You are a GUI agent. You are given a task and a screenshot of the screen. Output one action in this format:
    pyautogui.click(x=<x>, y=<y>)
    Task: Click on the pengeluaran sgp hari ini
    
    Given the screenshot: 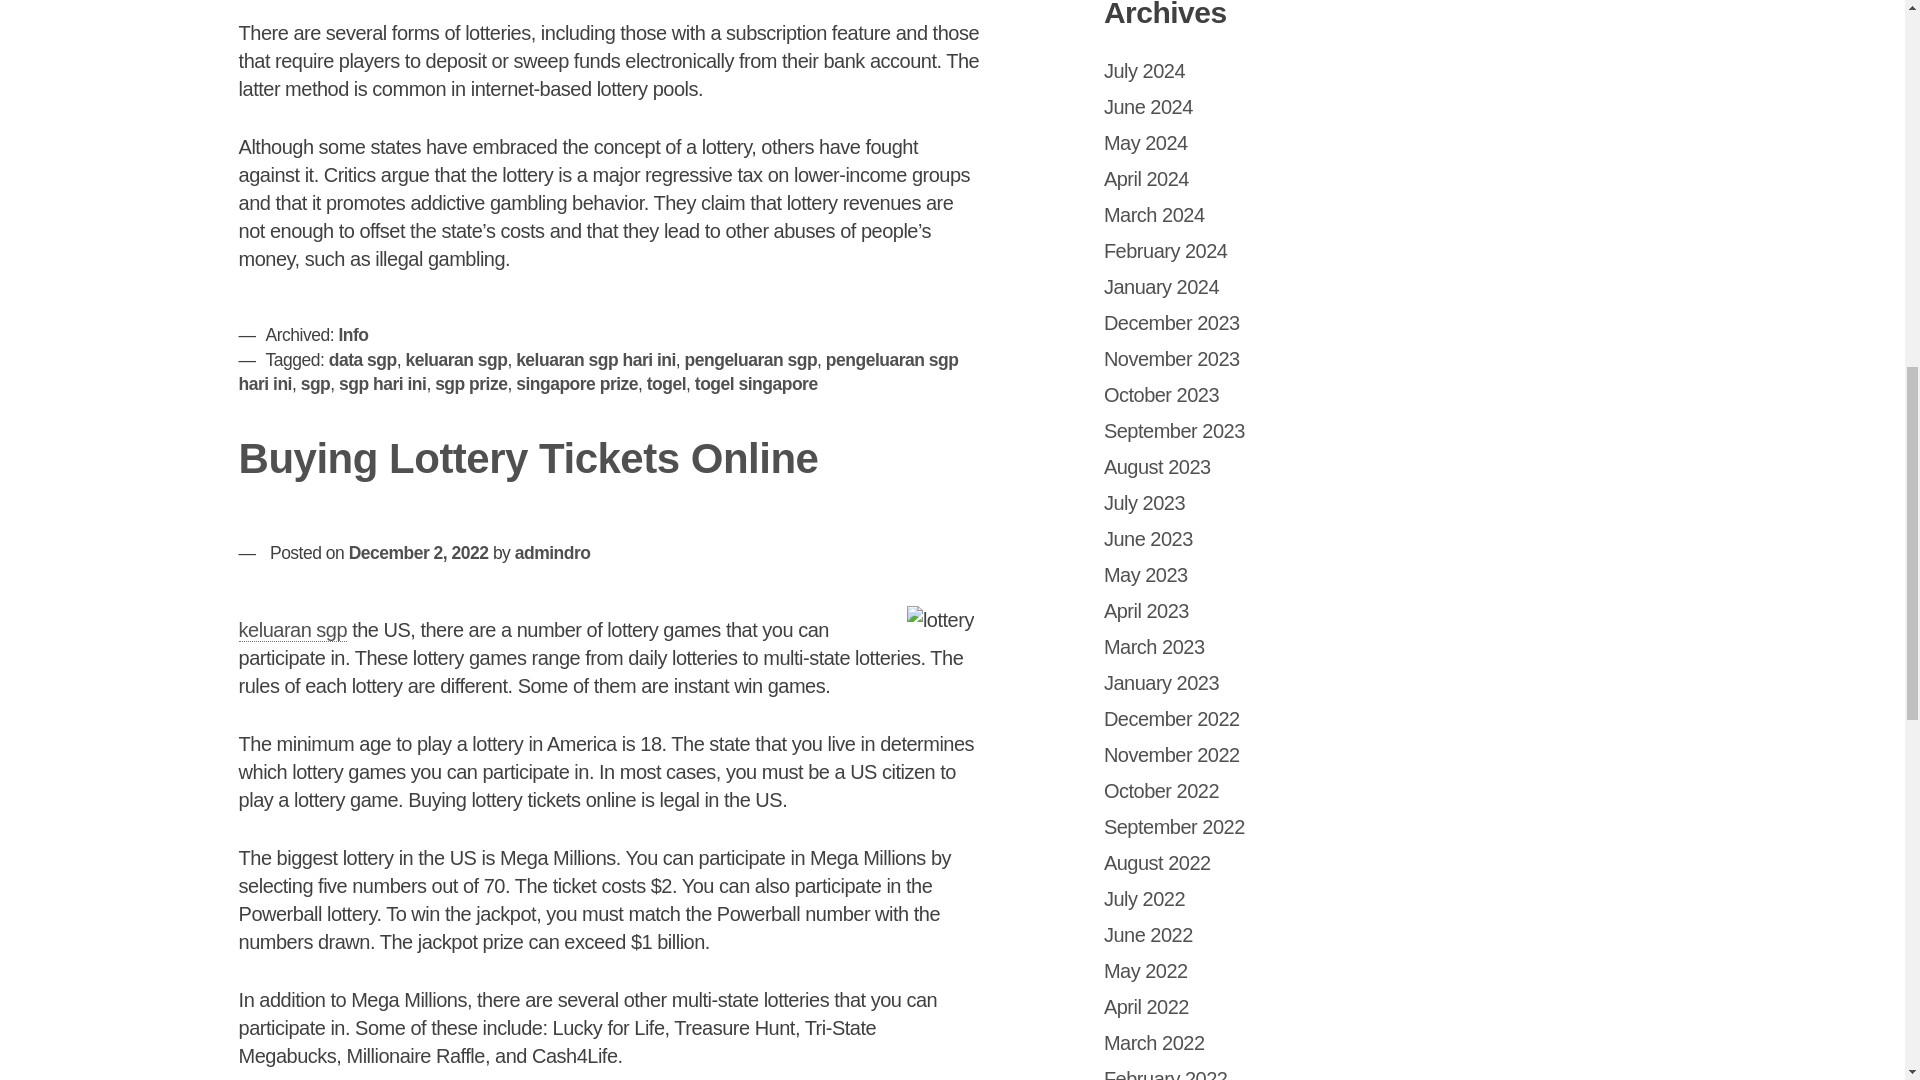 What is the action you would take?
    pyautogui.click(x=598, y=372)
    